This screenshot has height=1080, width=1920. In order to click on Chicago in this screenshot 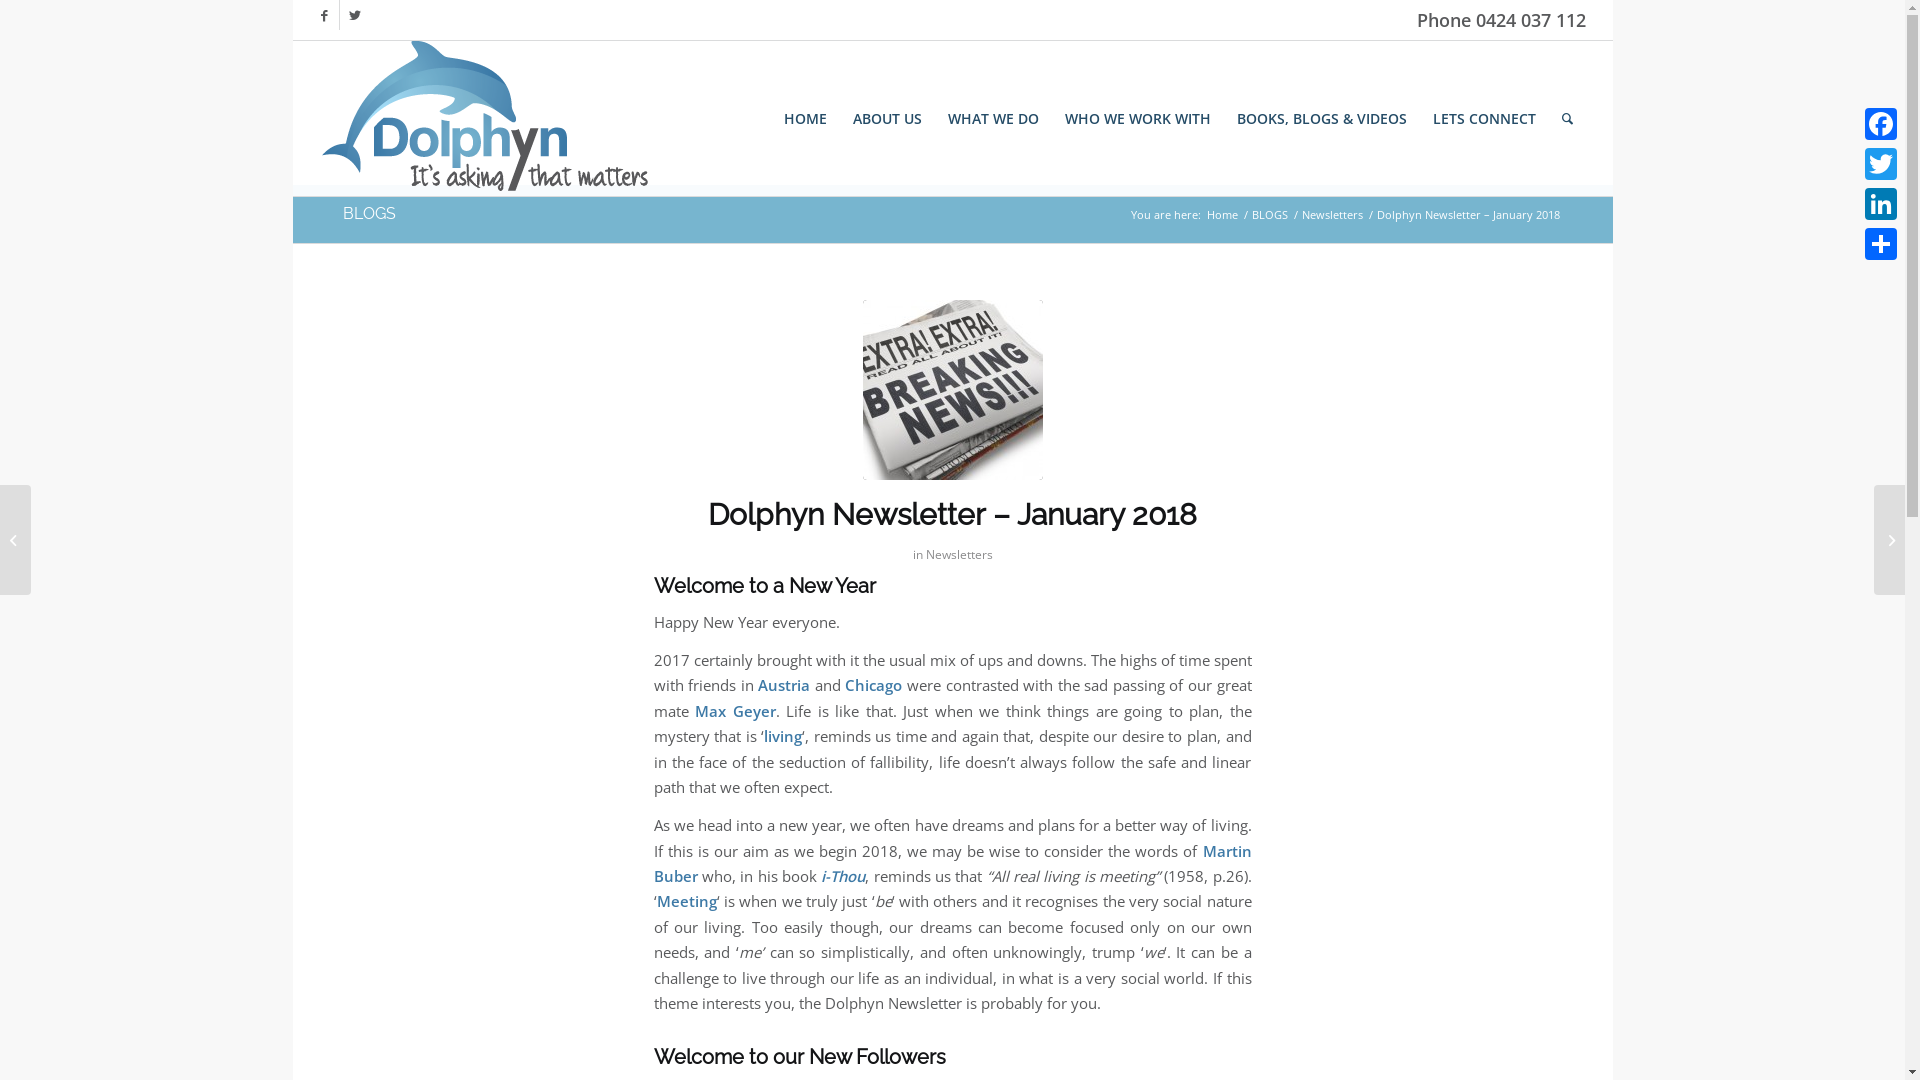, I will do `click(874, 685)`.